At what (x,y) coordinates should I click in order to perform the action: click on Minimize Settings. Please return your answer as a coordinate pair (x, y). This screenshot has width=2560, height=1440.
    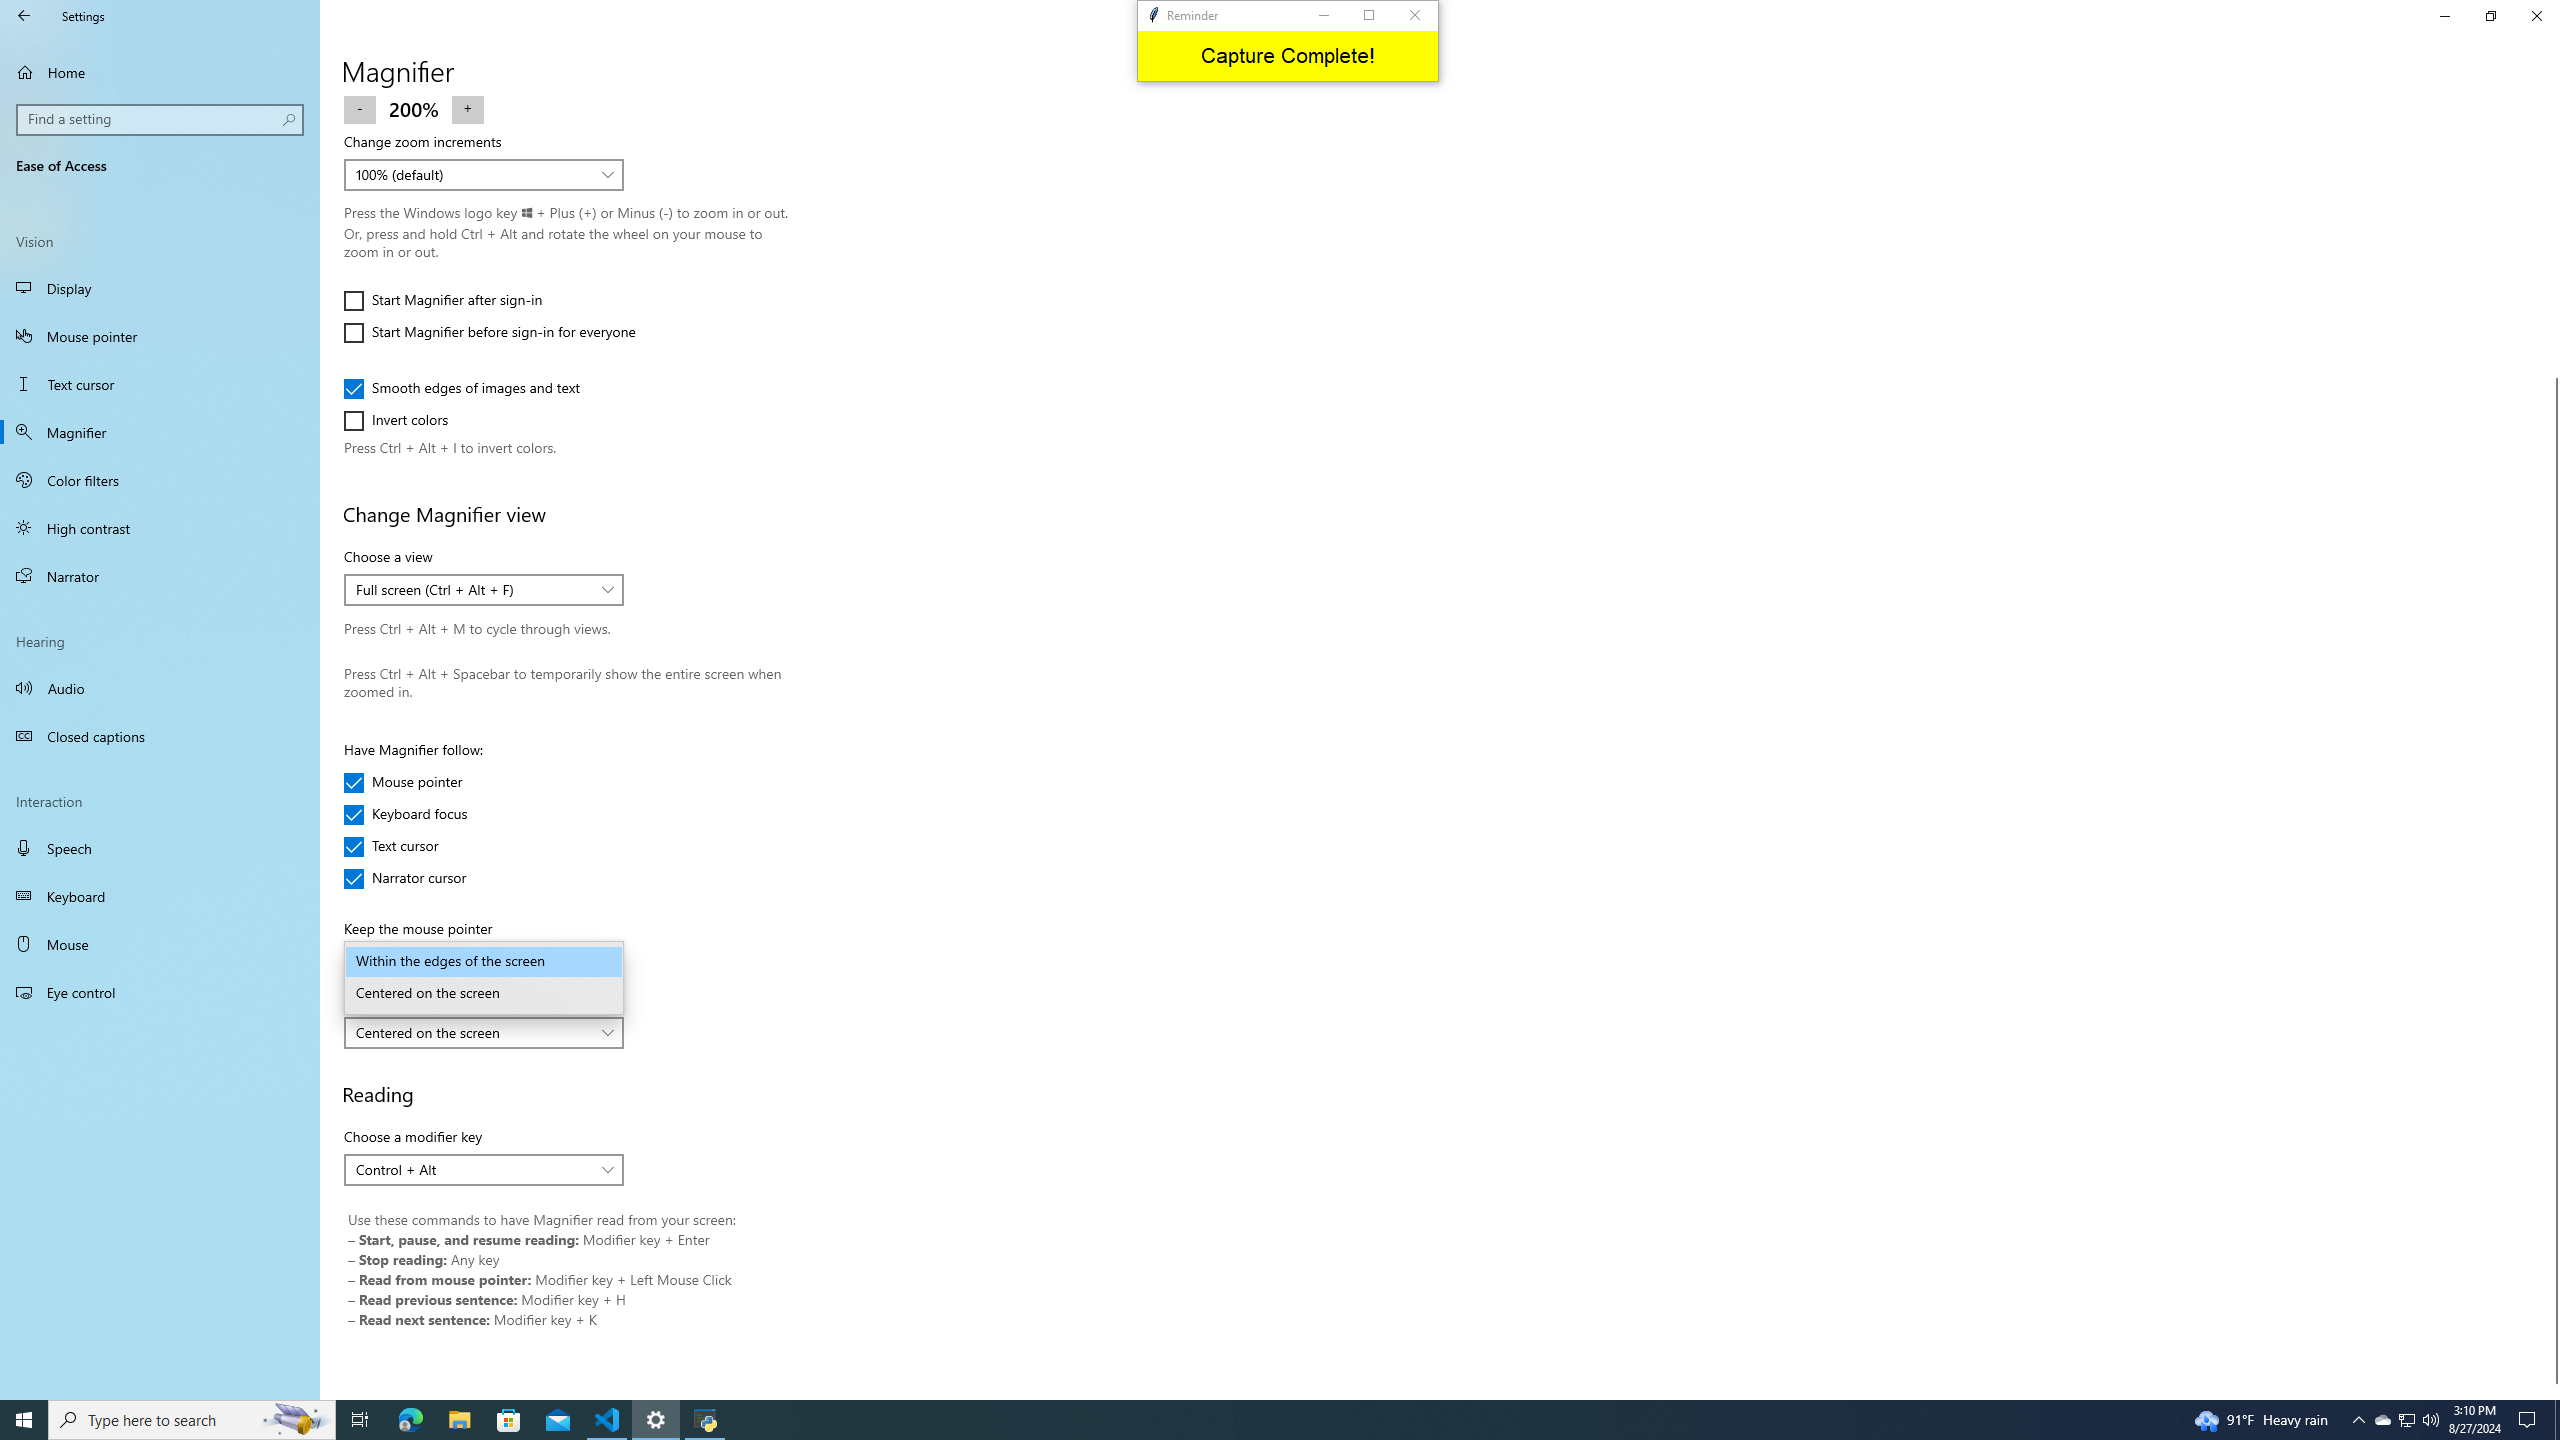
    Looking at the image, I should click on (2444, 16).